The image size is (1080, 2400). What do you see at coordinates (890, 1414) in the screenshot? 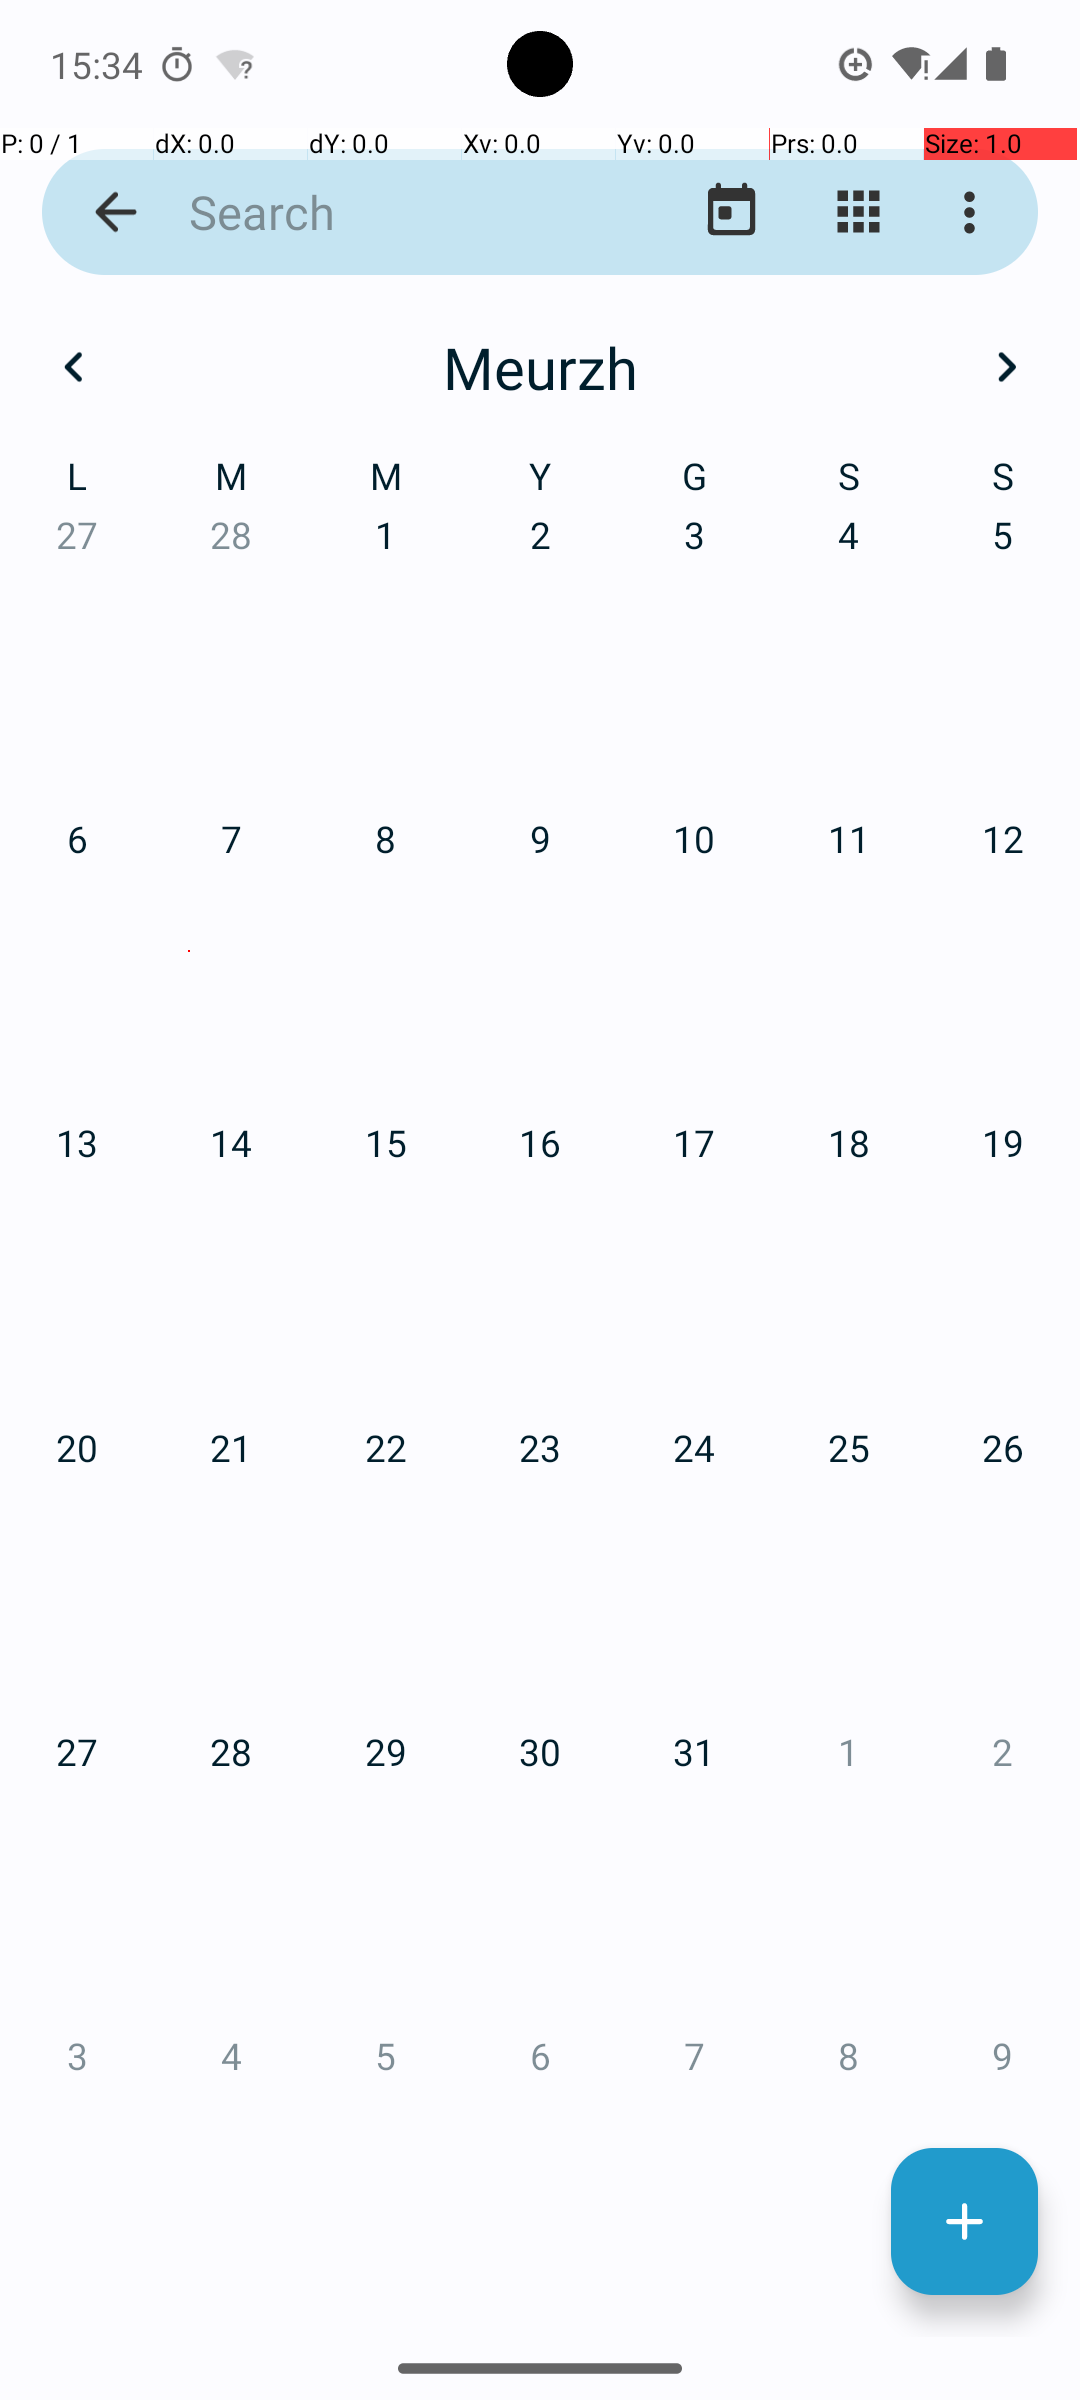
I see `GWENGOLO` at bounding box center [890, 1414].